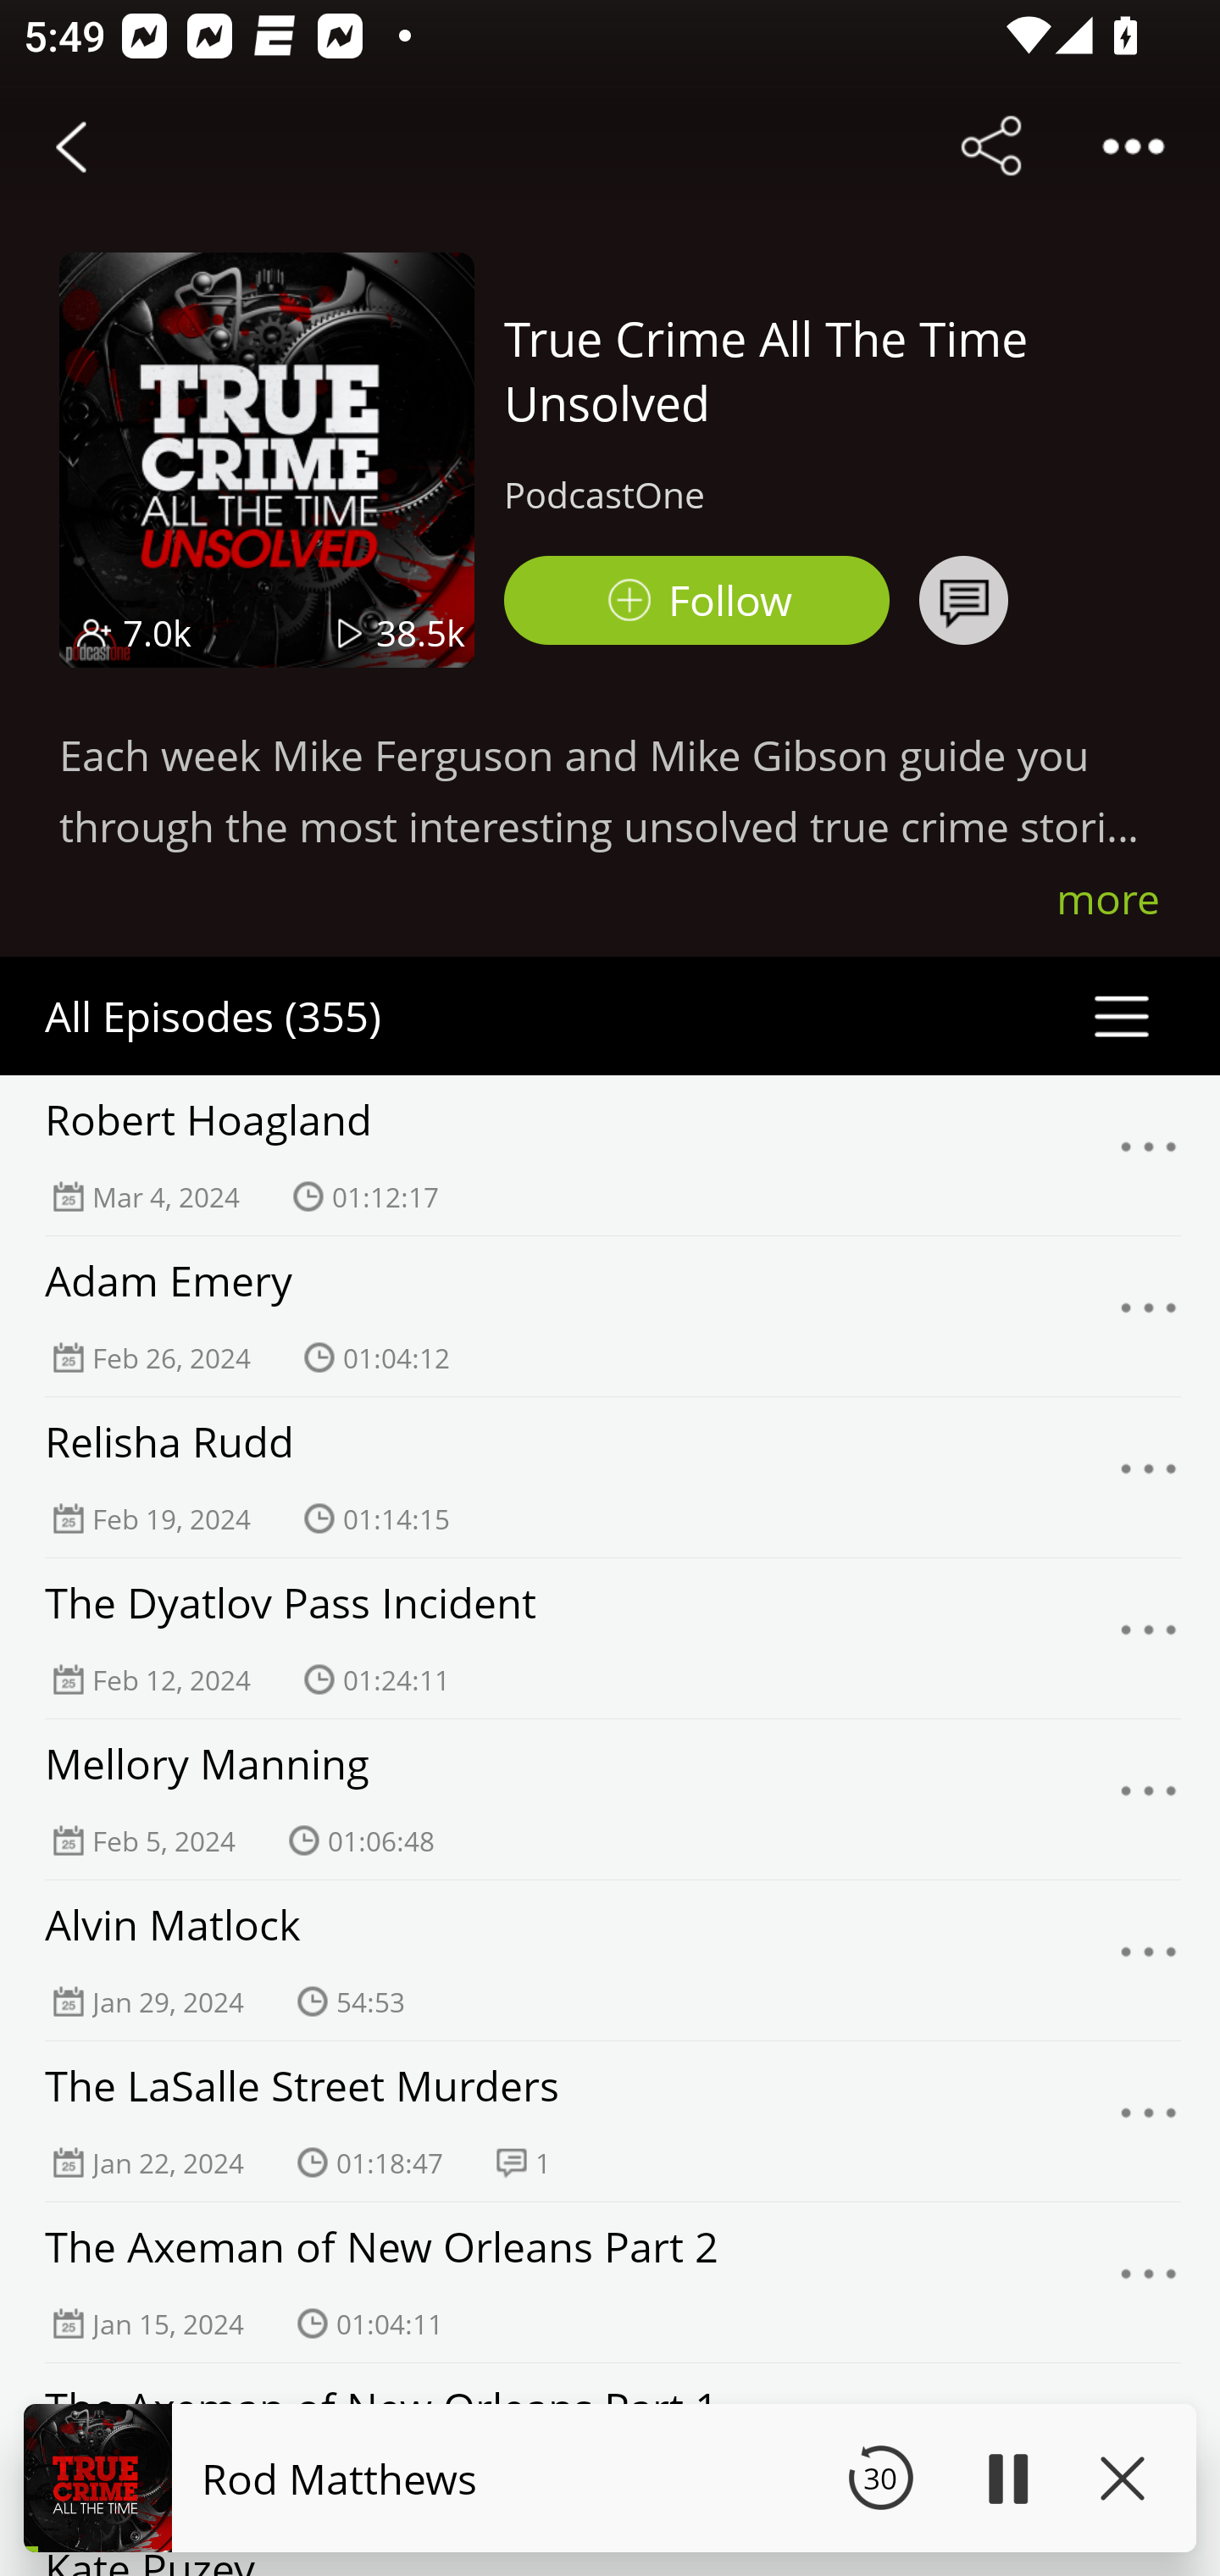  Describe the element at coordinates (158, 632) in the screenshot. I see `7.0k` at that location.